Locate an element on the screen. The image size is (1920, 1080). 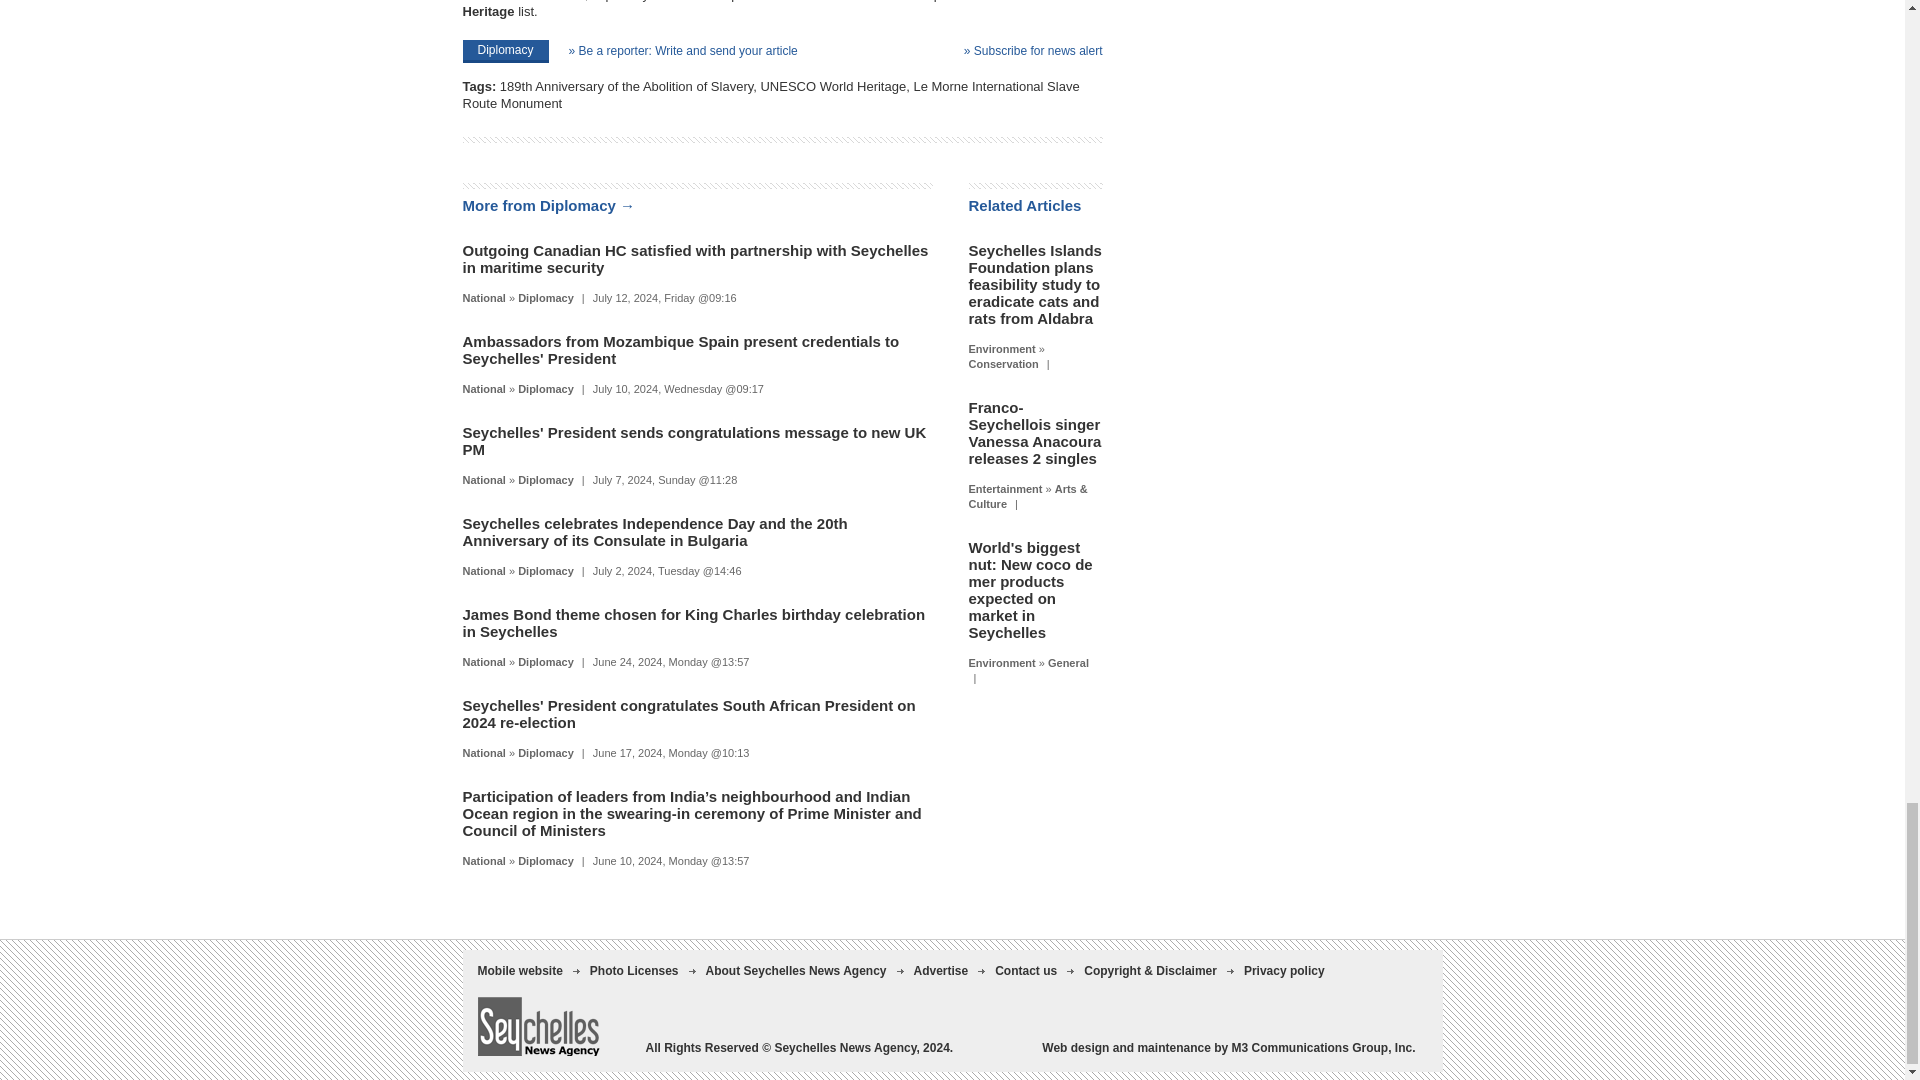
National is located at coordinates (483, 297).